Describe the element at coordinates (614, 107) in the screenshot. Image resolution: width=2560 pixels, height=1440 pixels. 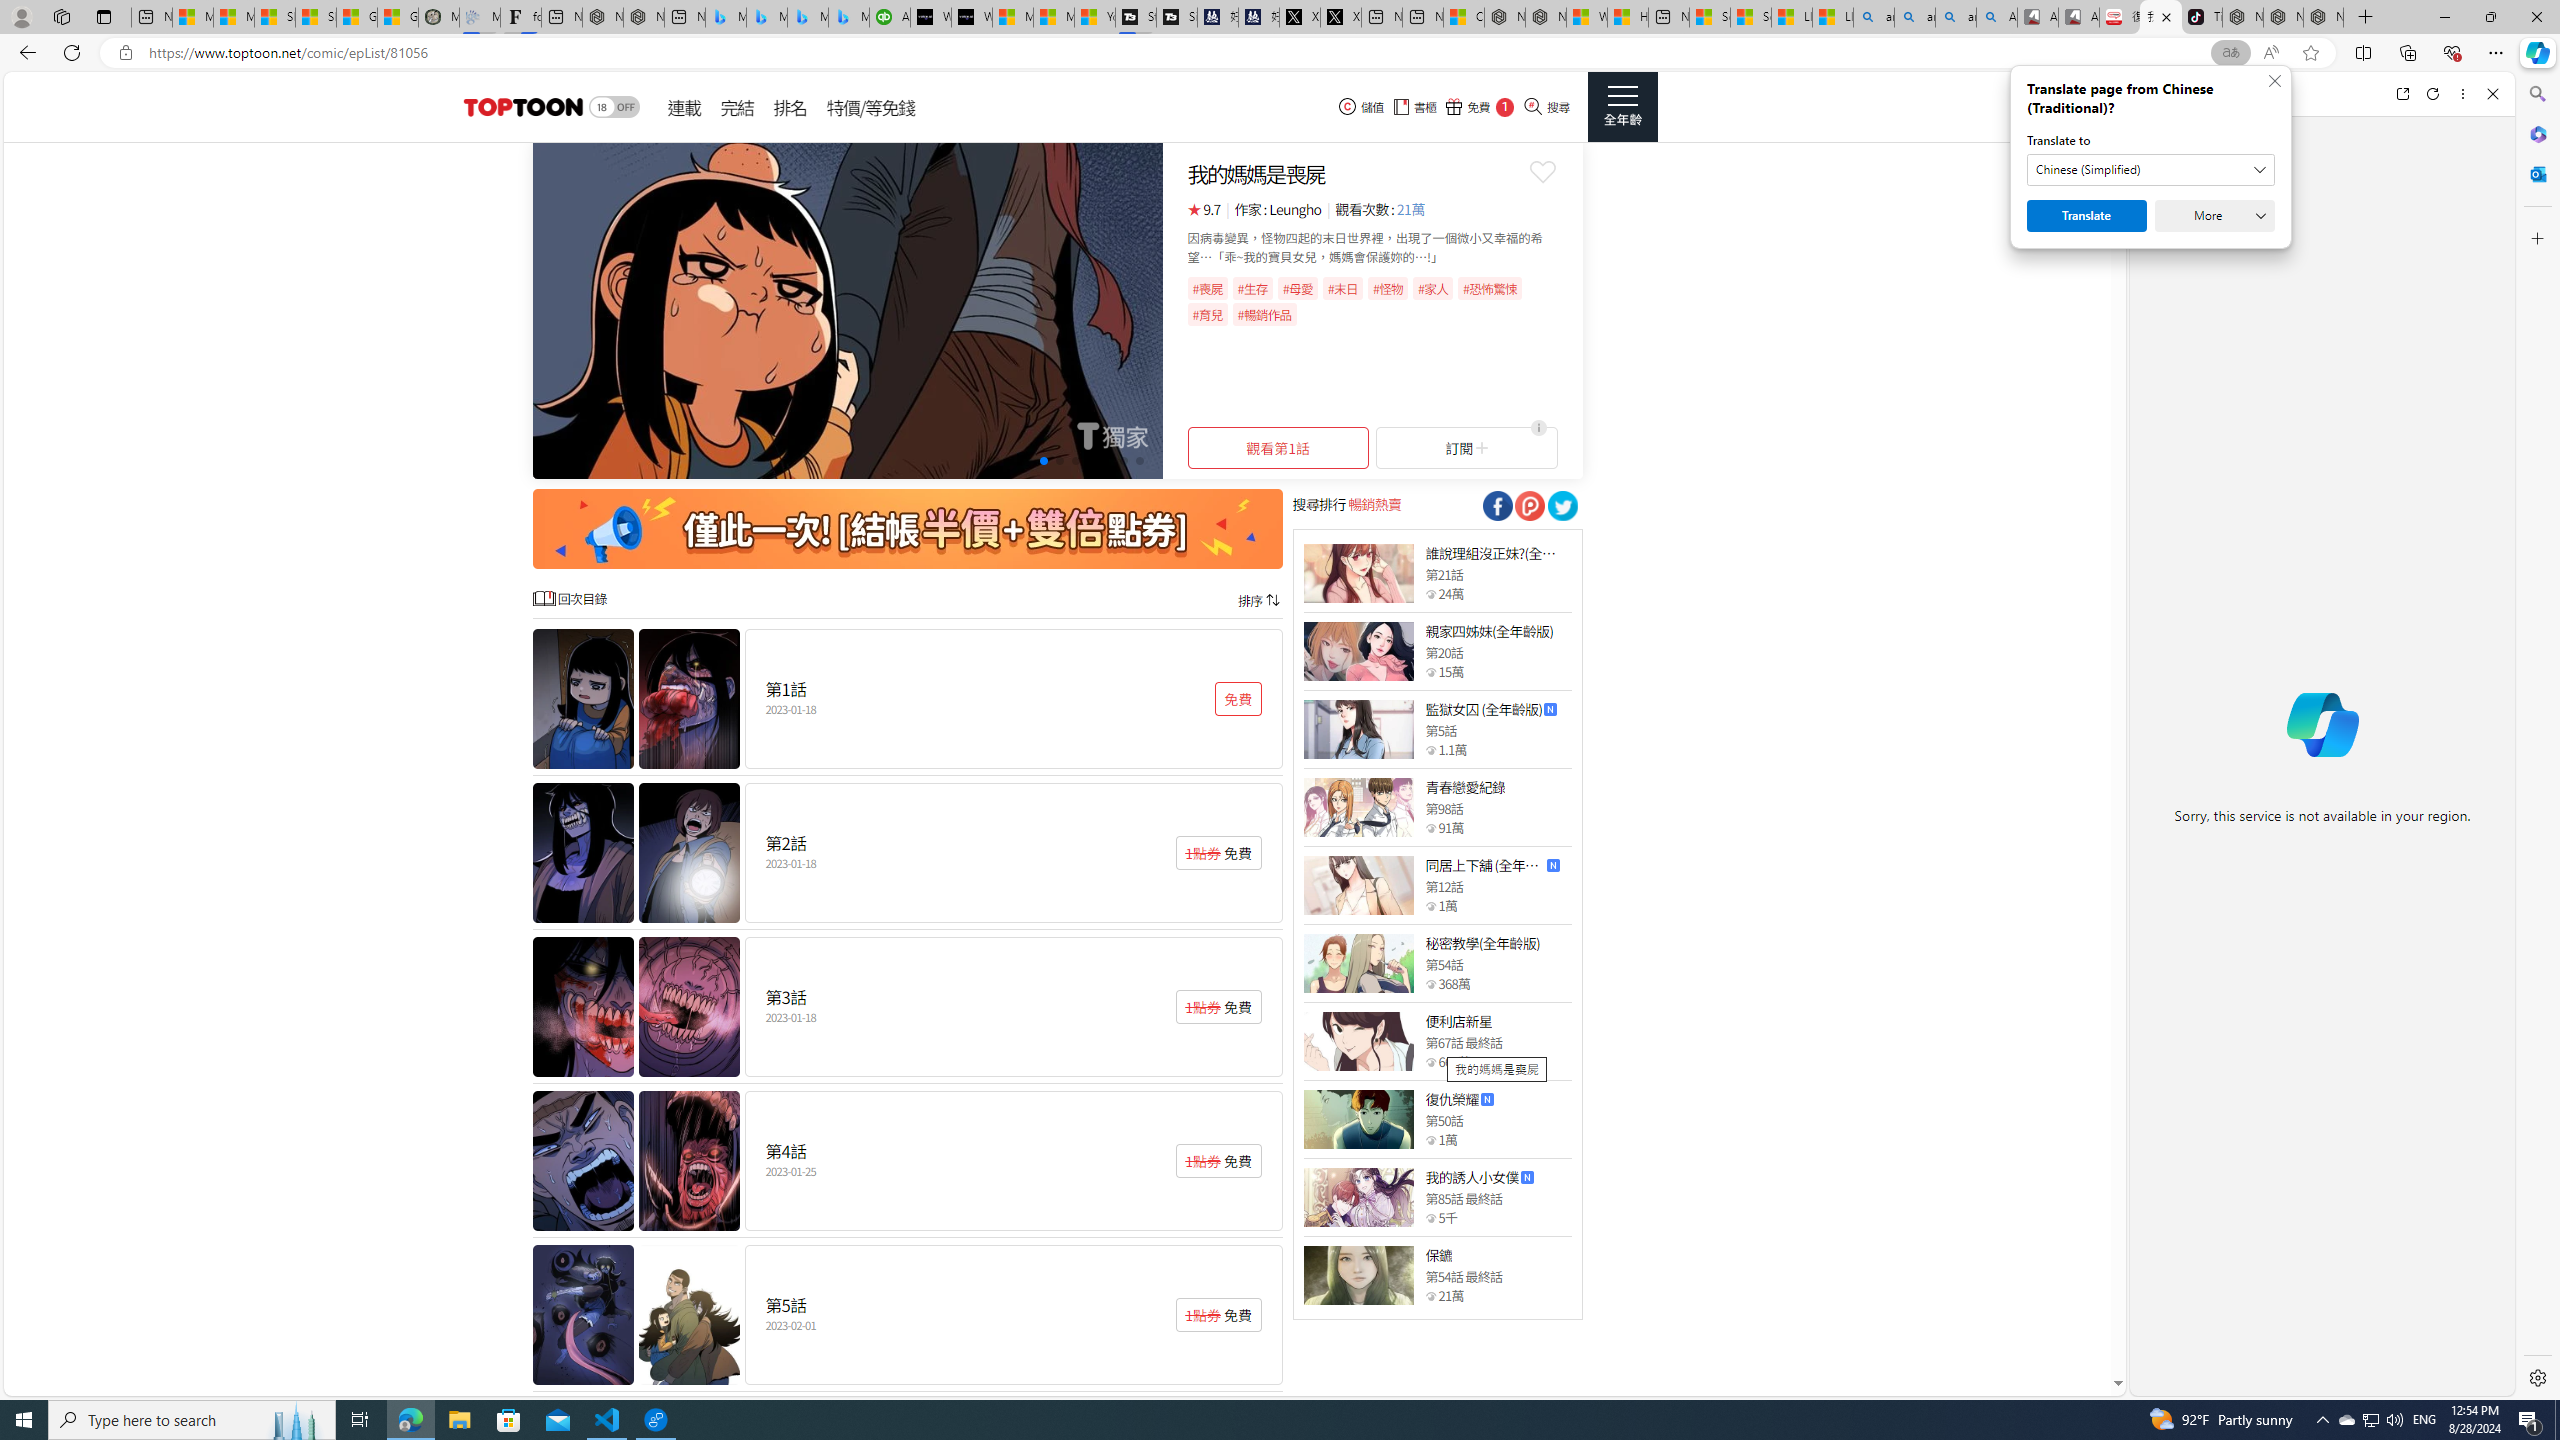
I see `Class:  switch_18mode actionAdultBtn` at that location.